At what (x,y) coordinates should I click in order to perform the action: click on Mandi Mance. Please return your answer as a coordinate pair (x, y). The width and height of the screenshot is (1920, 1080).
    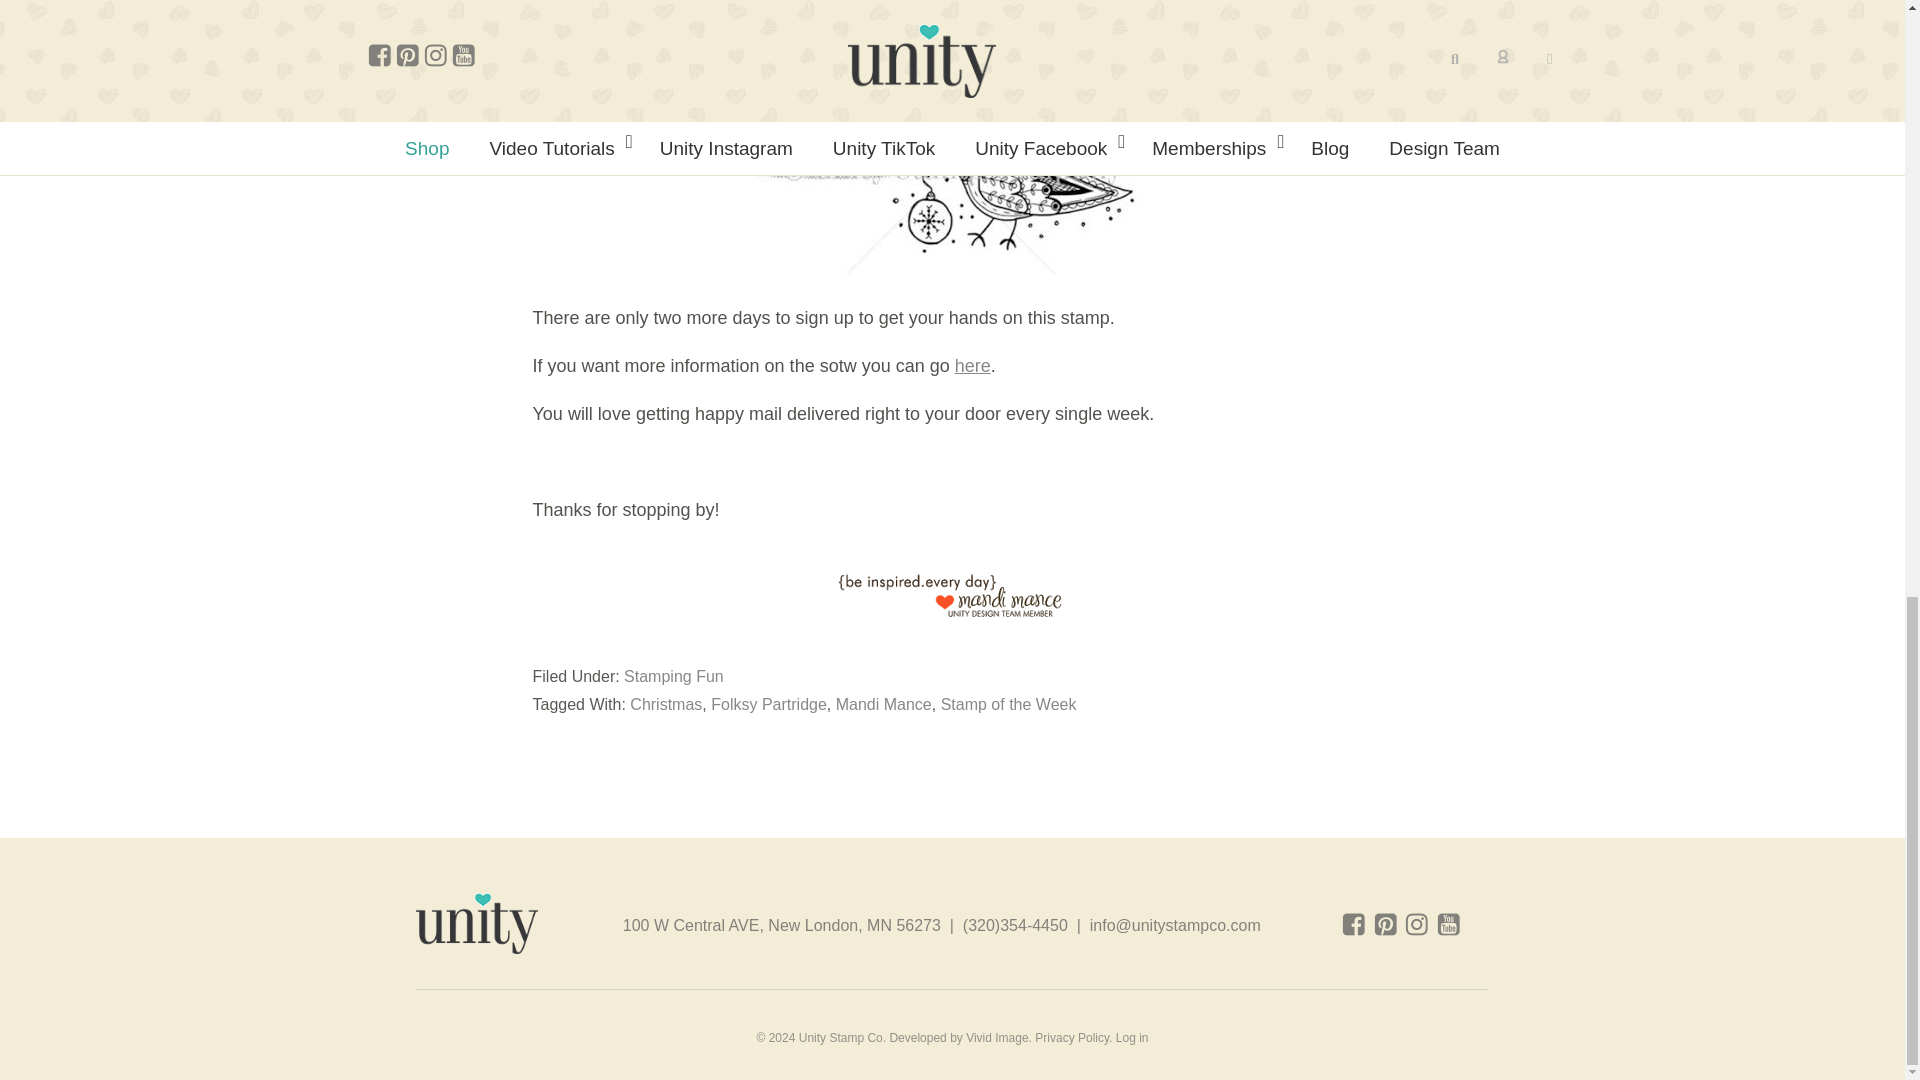
    Looking at the image, I should click on (883, 704).